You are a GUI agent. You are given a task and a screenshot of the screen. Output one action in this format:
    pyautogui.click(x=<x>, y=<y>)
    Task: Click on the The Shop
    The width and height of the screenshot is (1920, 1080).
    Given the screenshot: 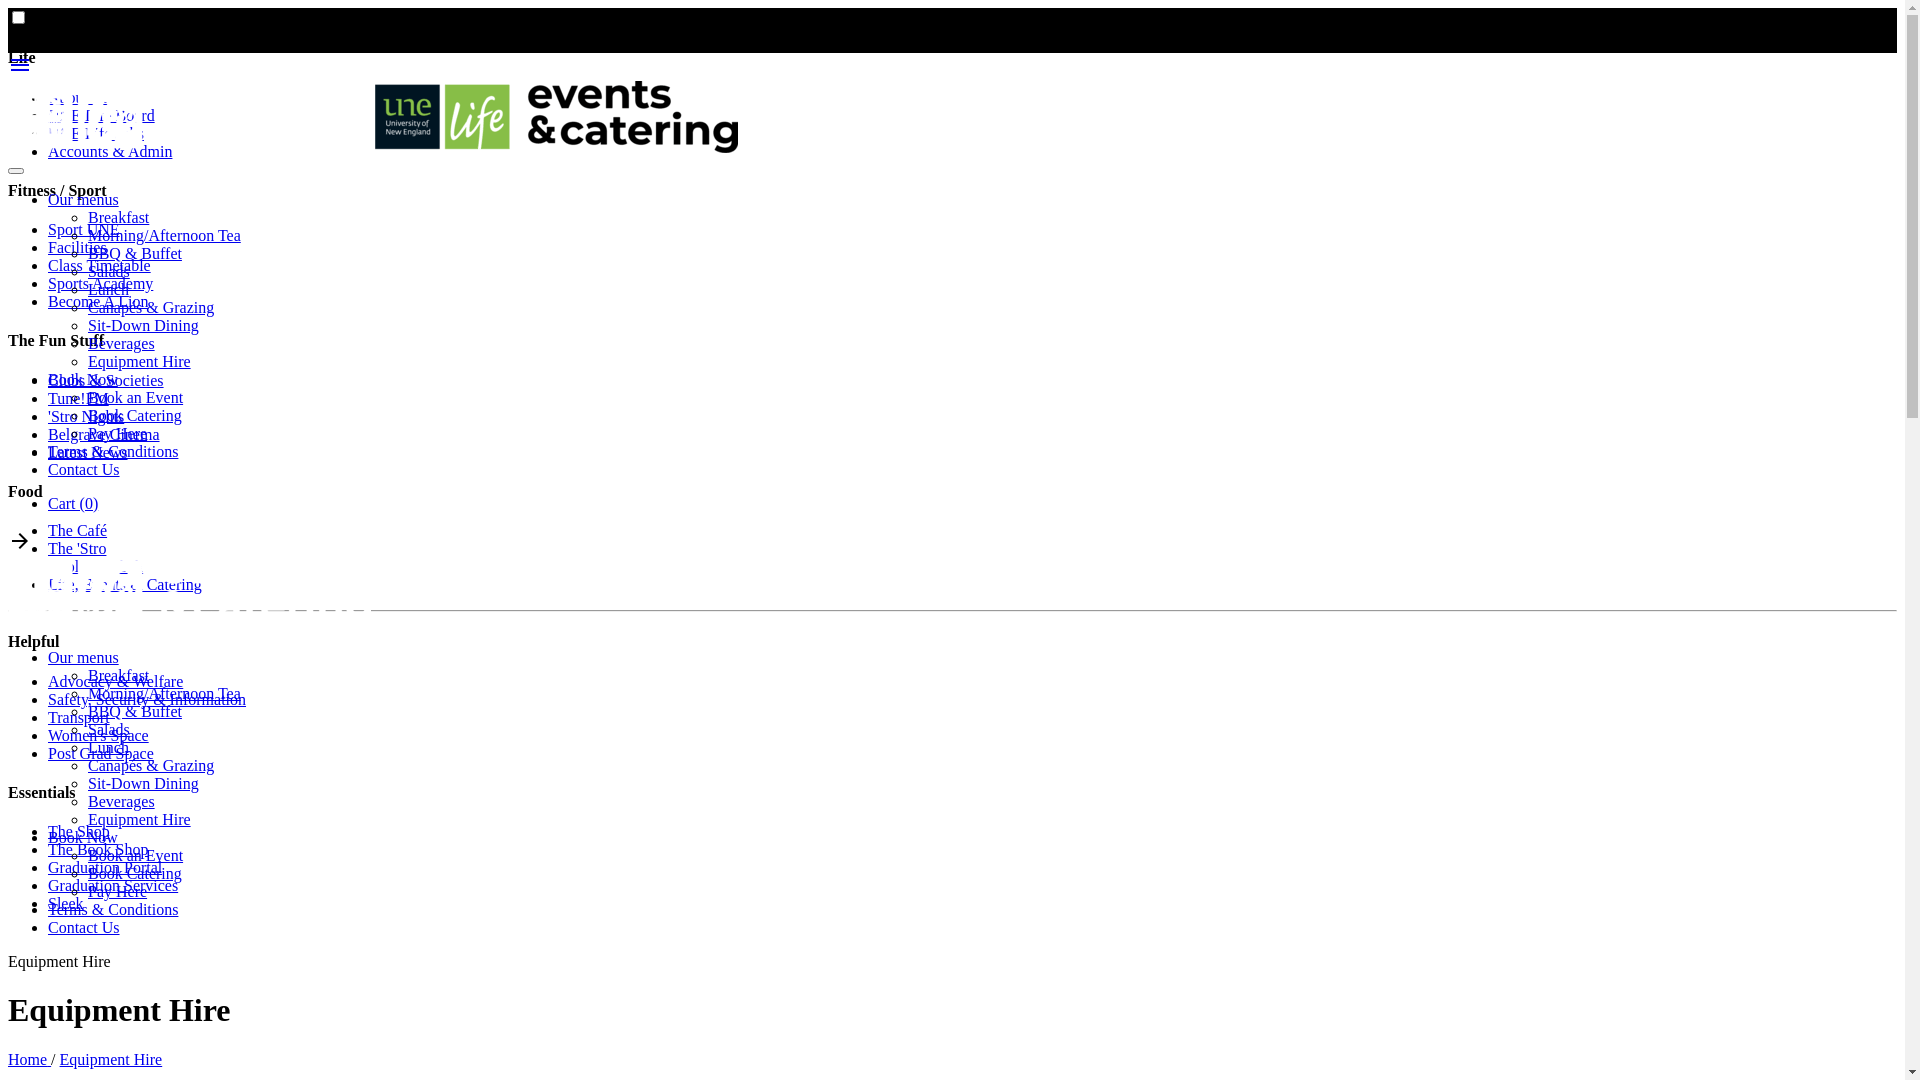 What is the action you would take?
    pyautogui.click(x=79, y=832)
    